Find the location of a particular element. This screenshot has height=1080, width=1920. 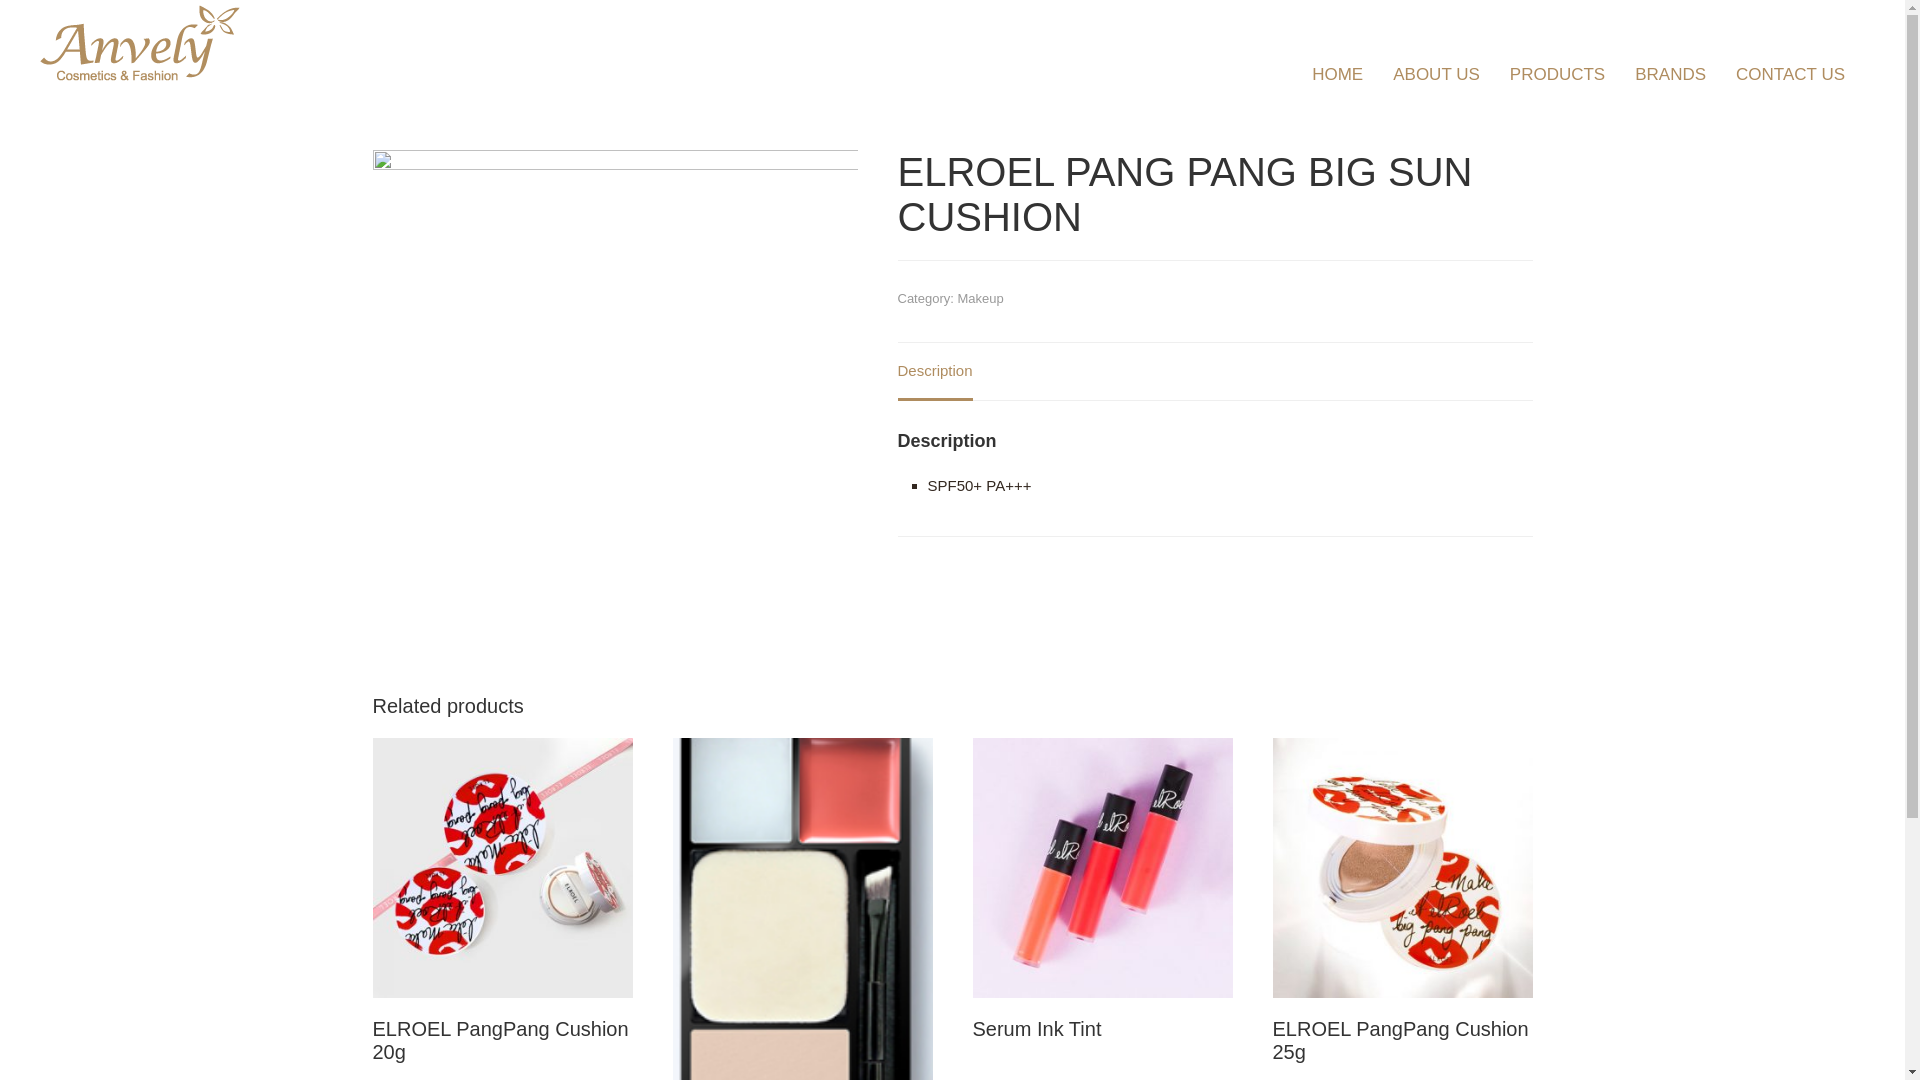

ABOUT US is located at coordinates (1436, 75).